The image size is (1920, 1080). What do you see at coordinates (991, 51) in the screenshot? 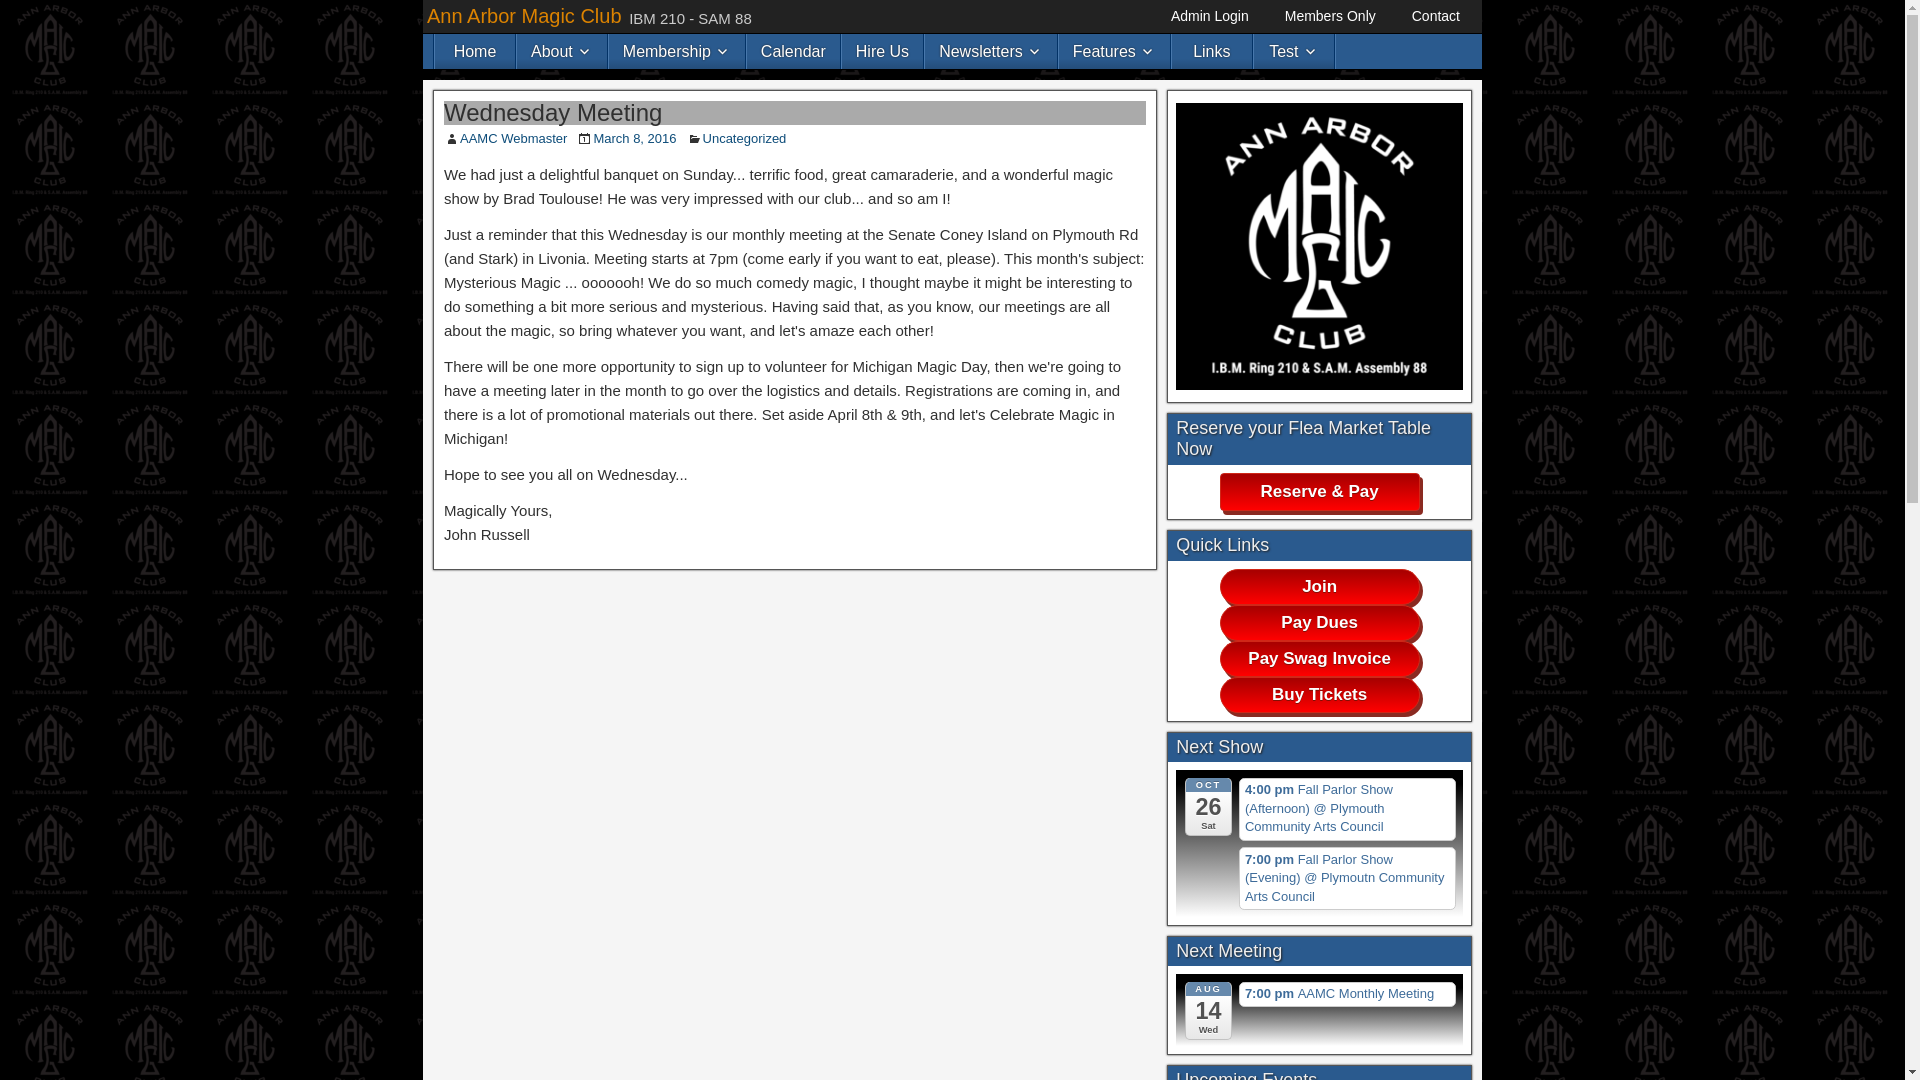
I see `Newsletters` at bounding box center [991, 51].